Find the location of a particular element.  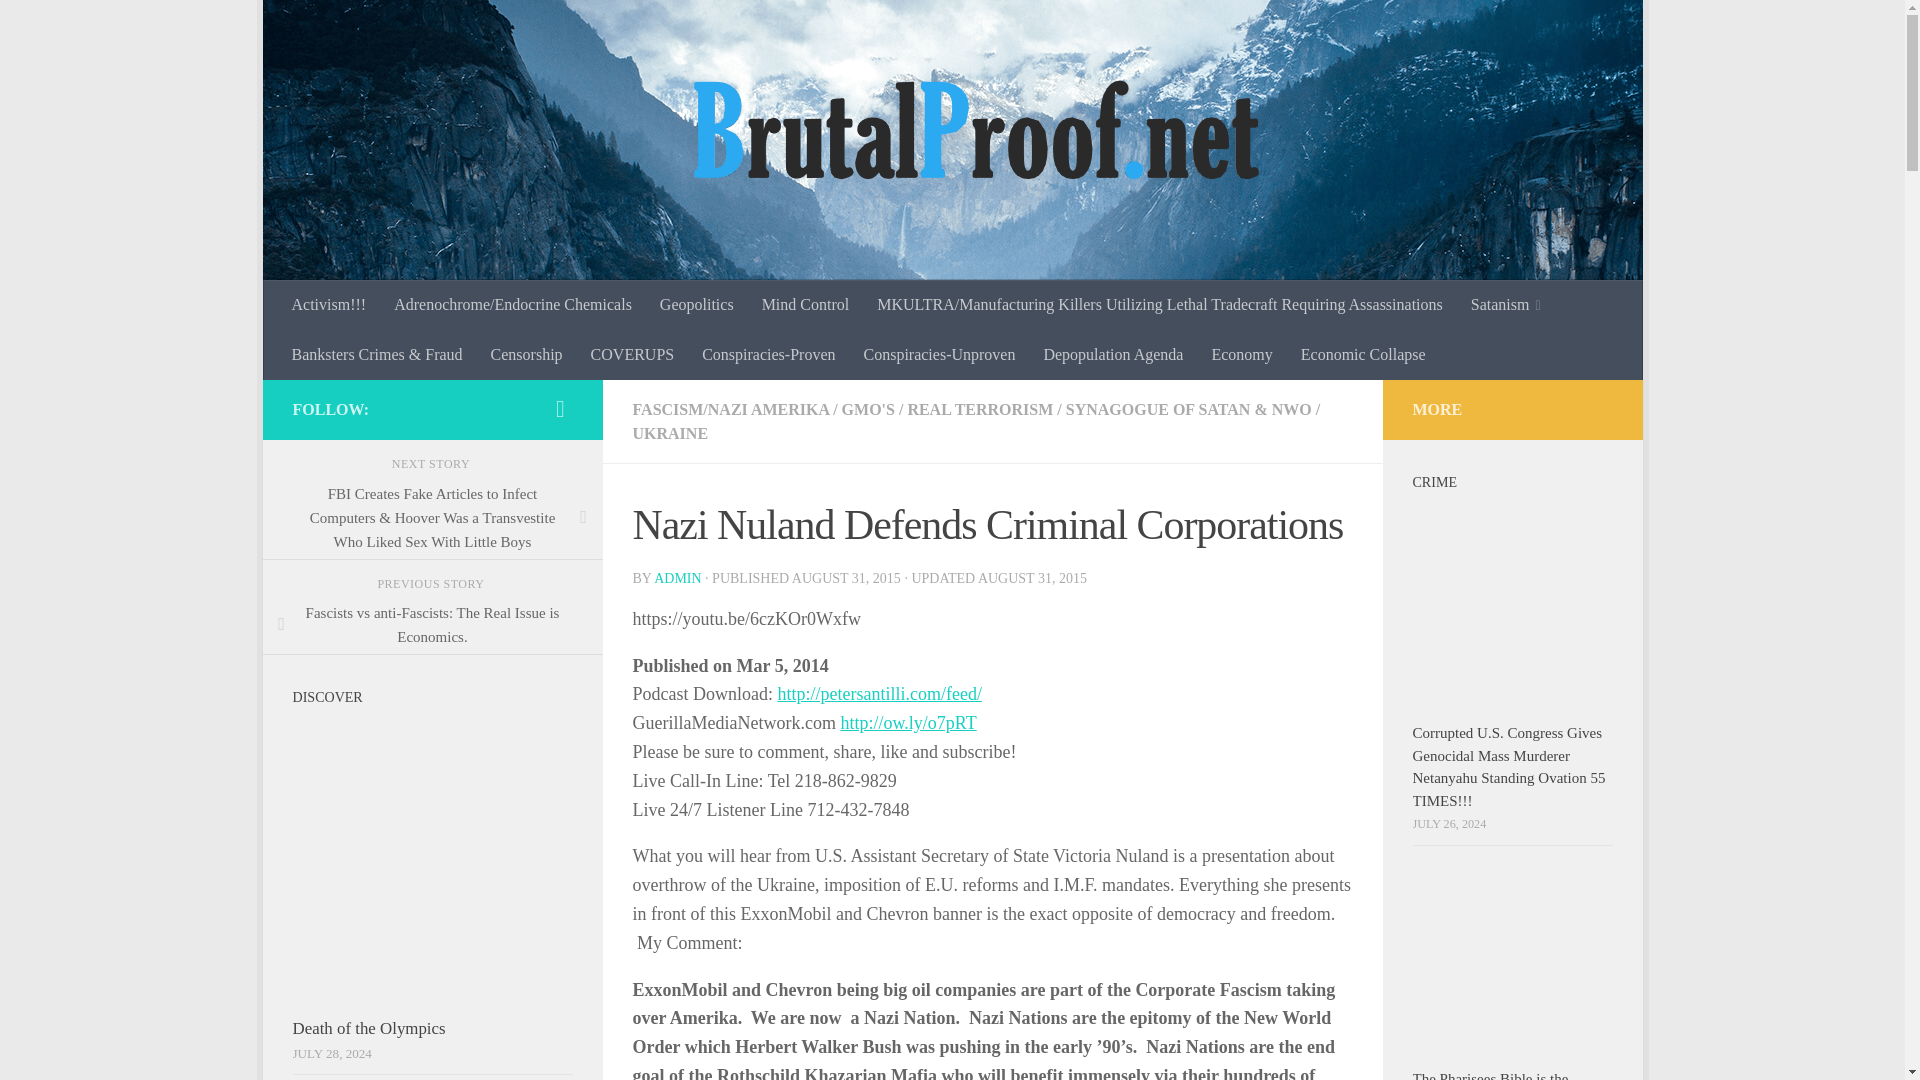

Censorship is located at coordinates (526, 355).